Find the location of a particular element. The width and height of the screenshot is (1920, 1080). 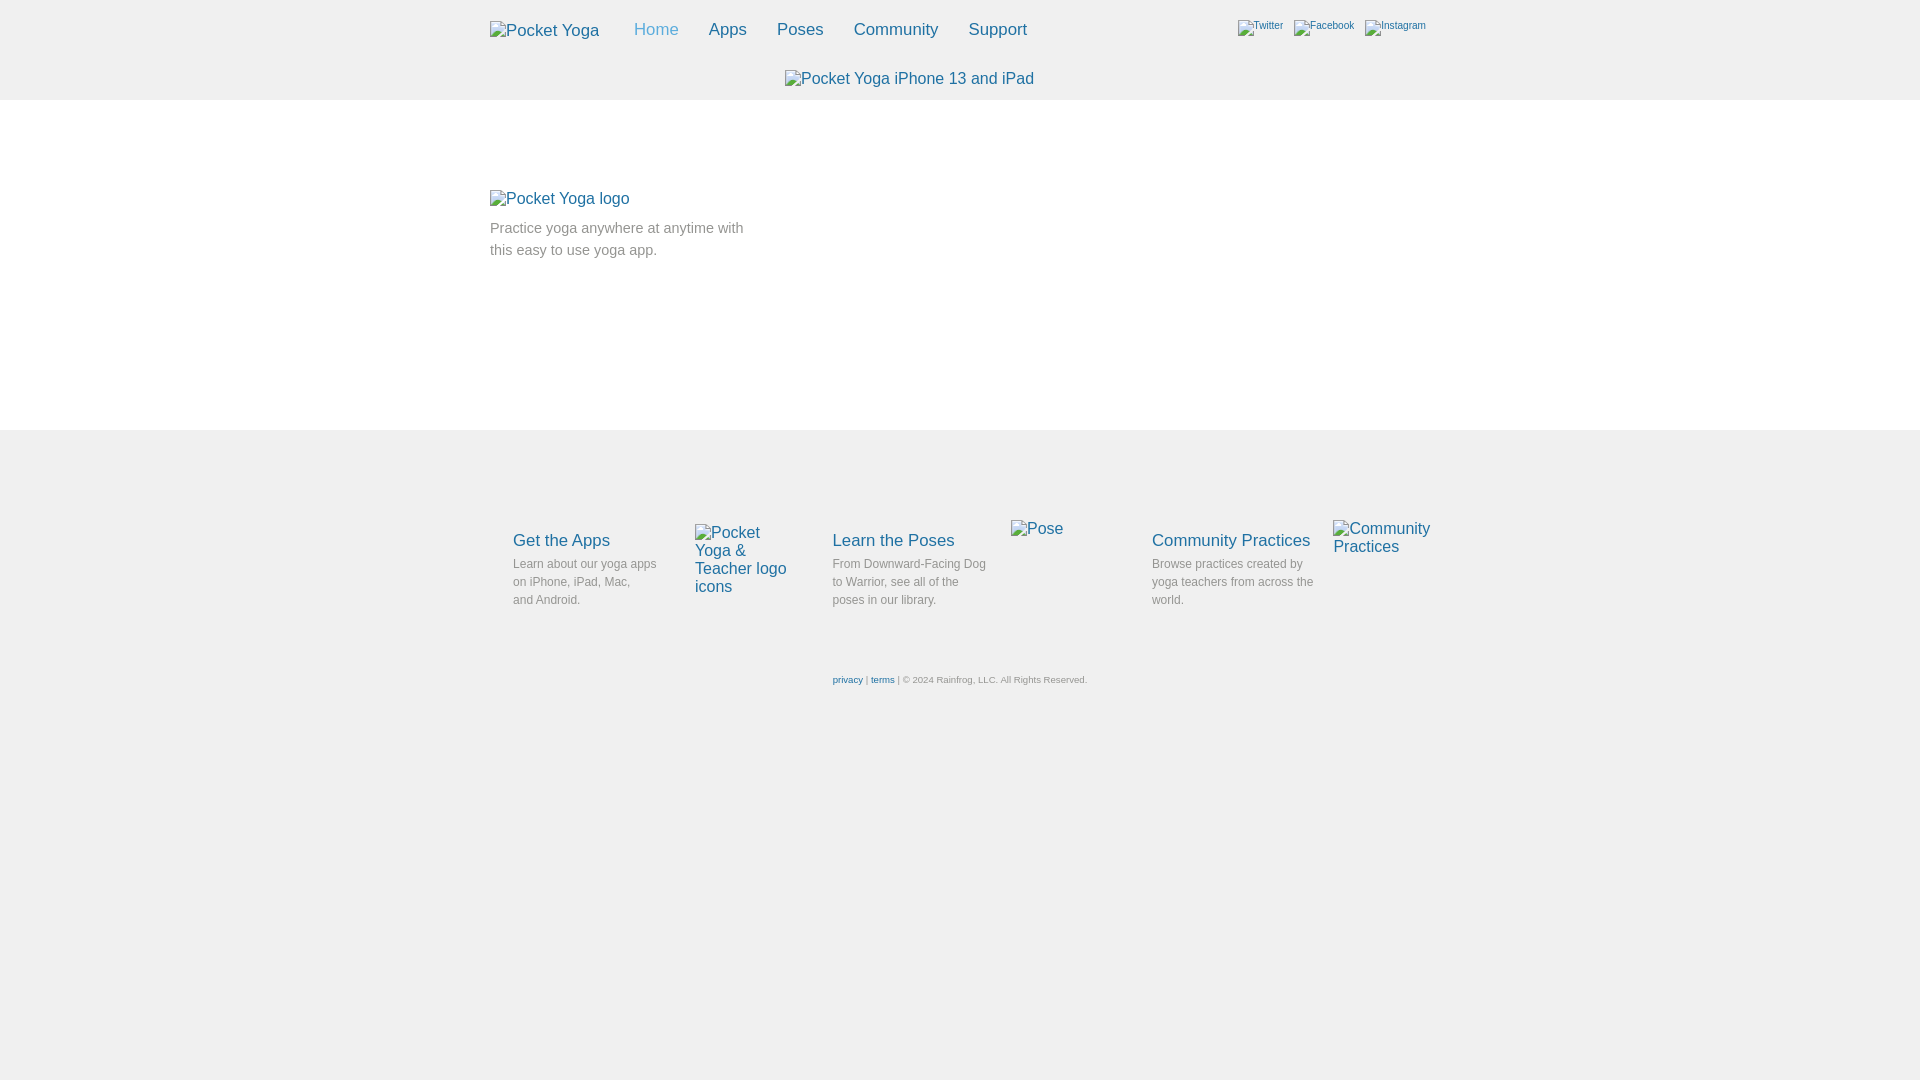

privacy is located at coordinates (848, 678).